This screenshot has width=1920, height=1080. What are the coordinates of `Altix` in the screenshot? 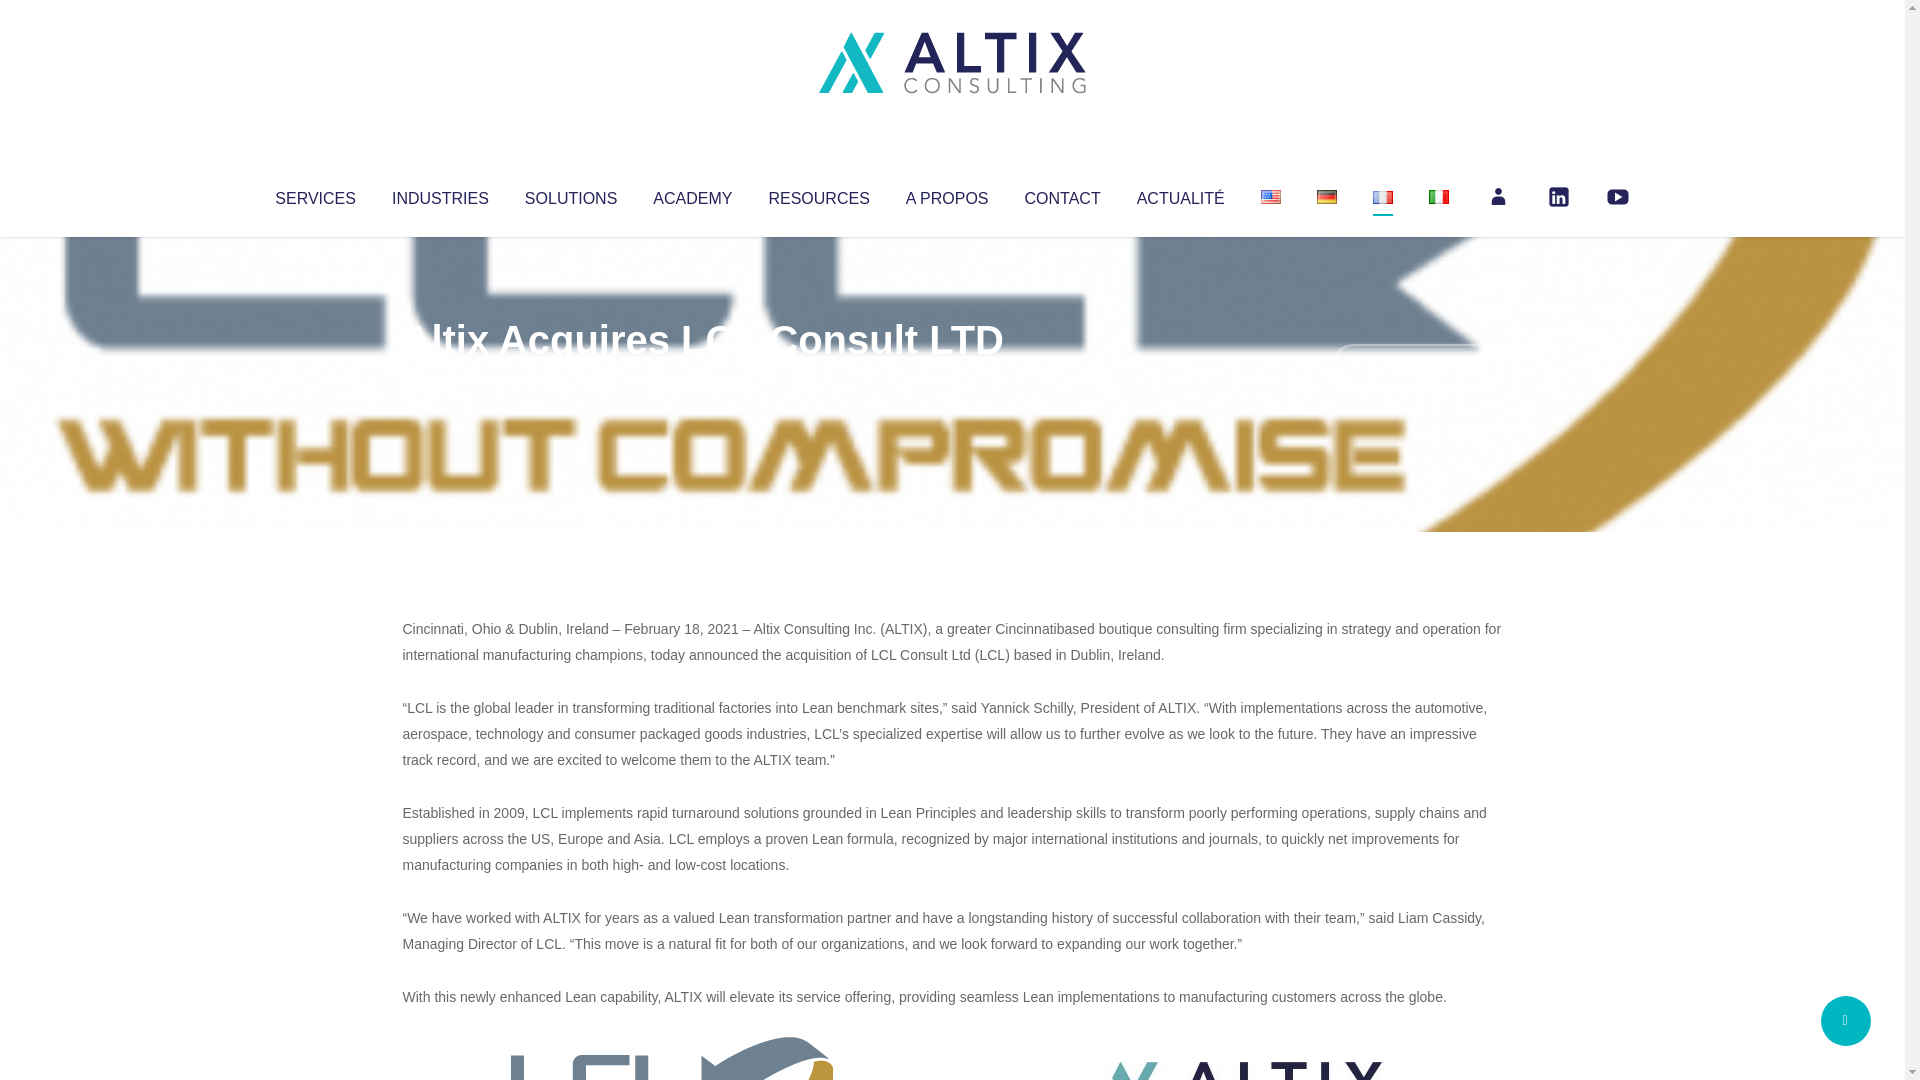 It's located at (440, 380).